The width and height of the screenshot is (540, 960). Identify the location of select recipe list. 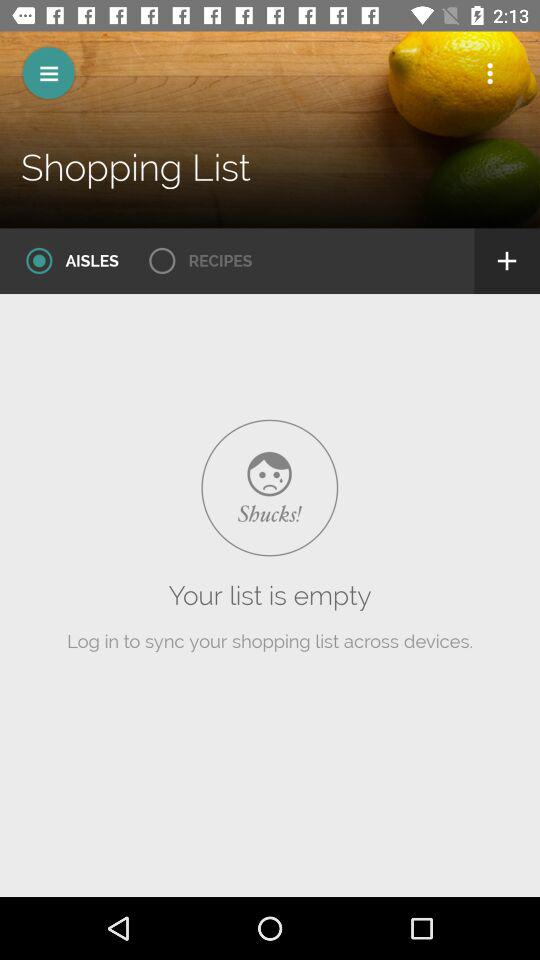
(194, 261).